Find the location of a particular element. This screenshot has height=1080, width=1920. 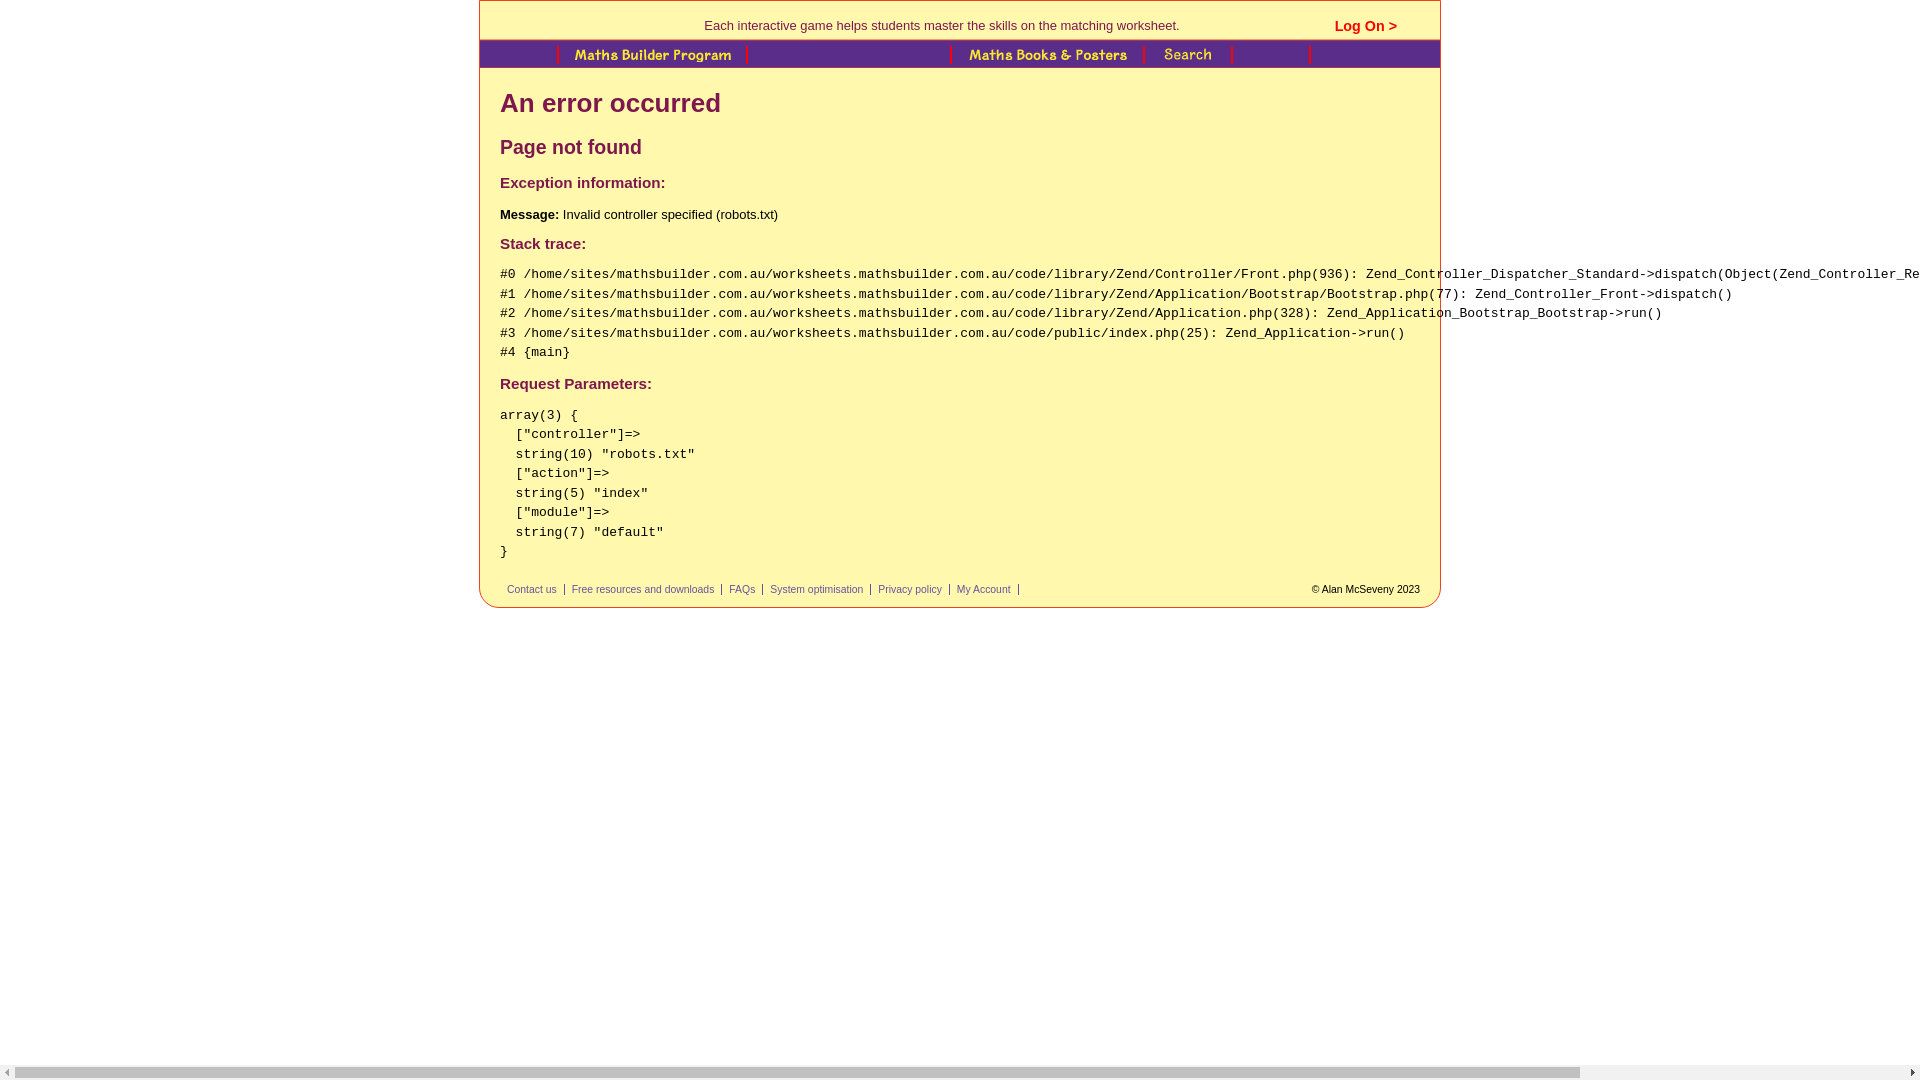

My Account is located at coordinates (988, 590).